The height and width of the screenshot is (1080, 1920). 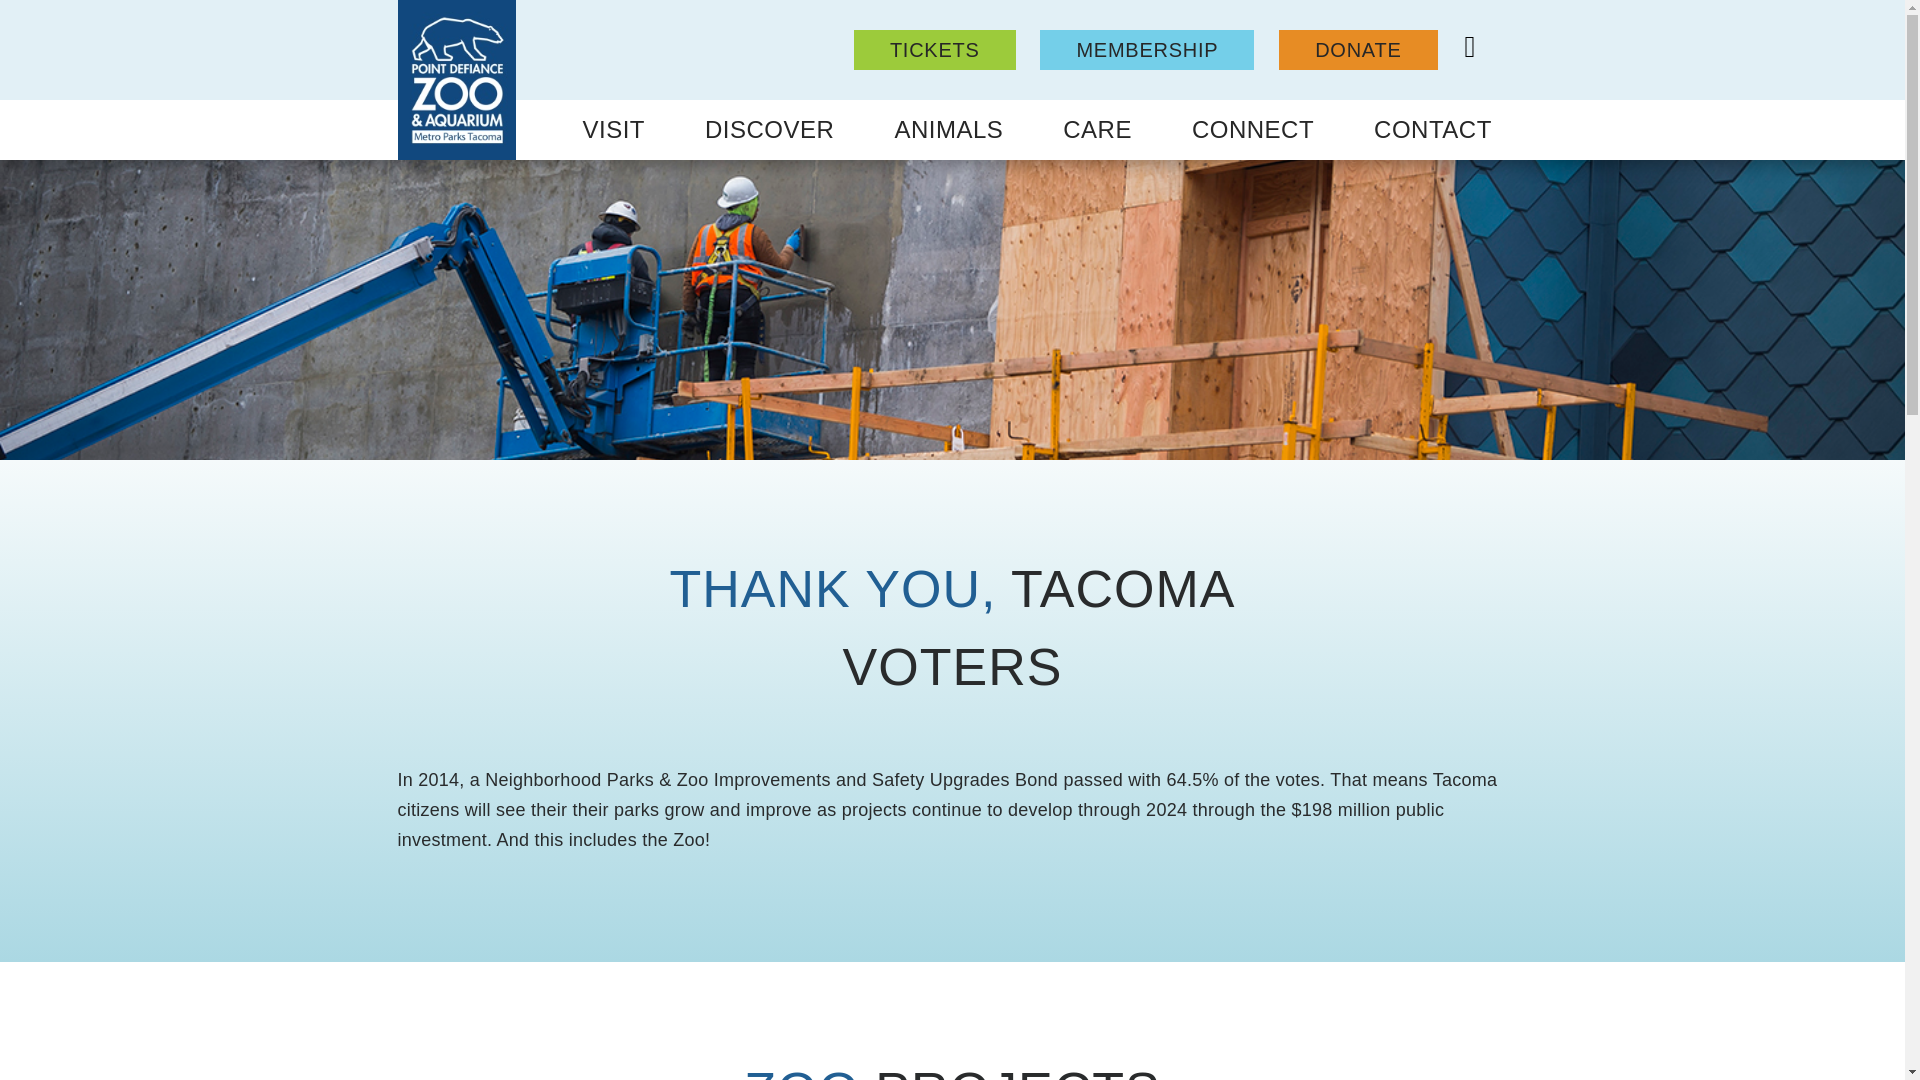 I want to click on VISIT, so click(x=614, y=130).